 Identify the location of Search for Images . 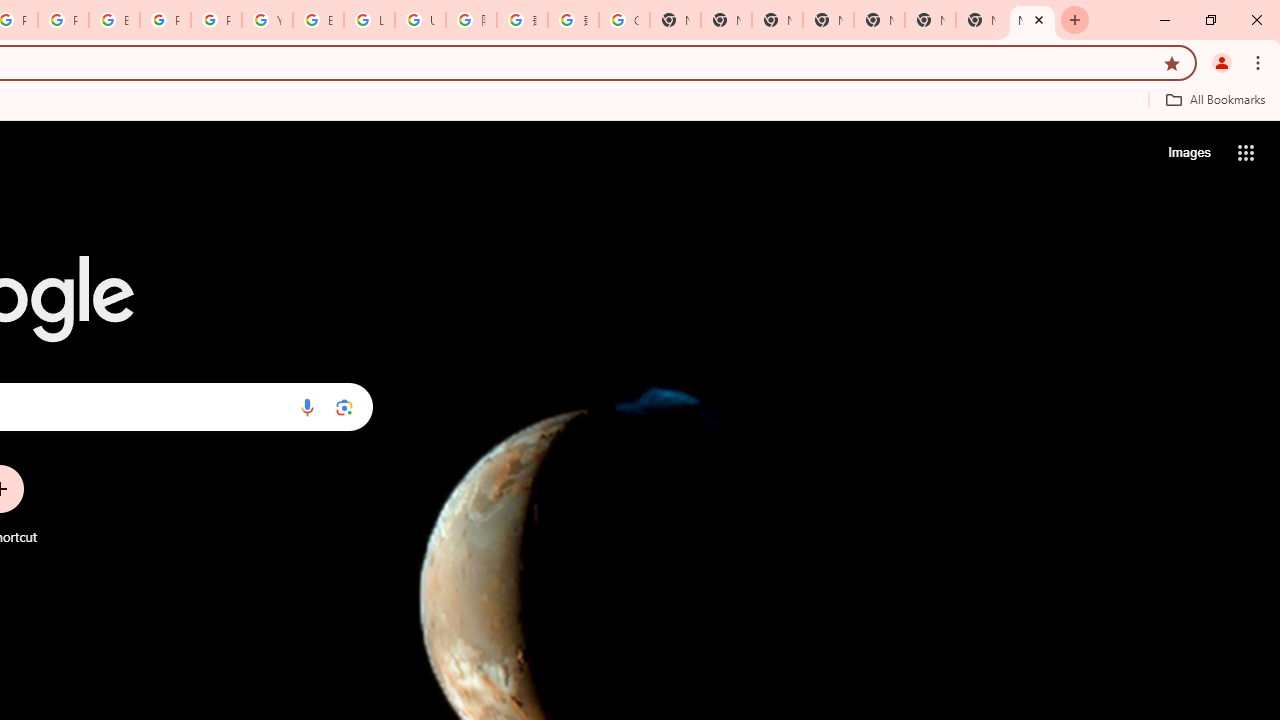
(1188, 152).